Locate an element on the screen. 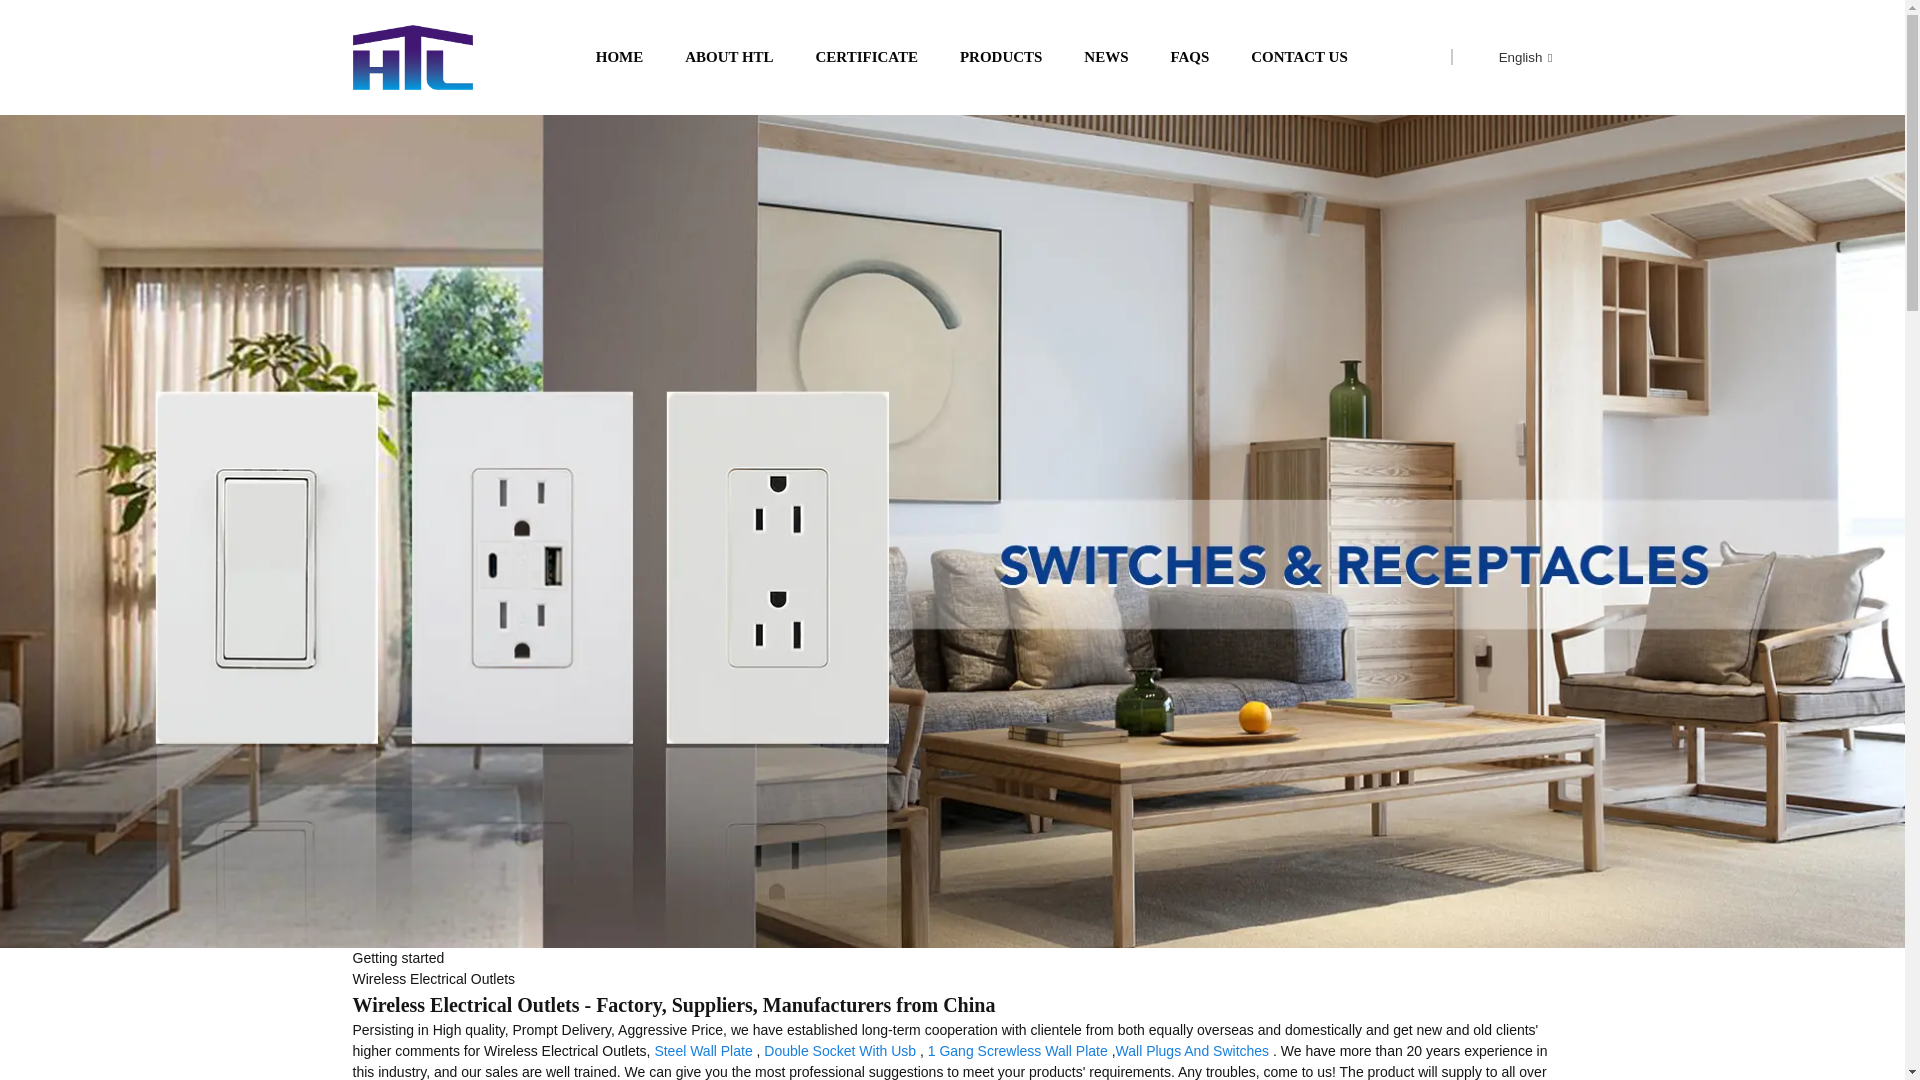 The height and width of the screenshot is (1080, 1920). CONTACT US is located at coordinates (1299, 58).